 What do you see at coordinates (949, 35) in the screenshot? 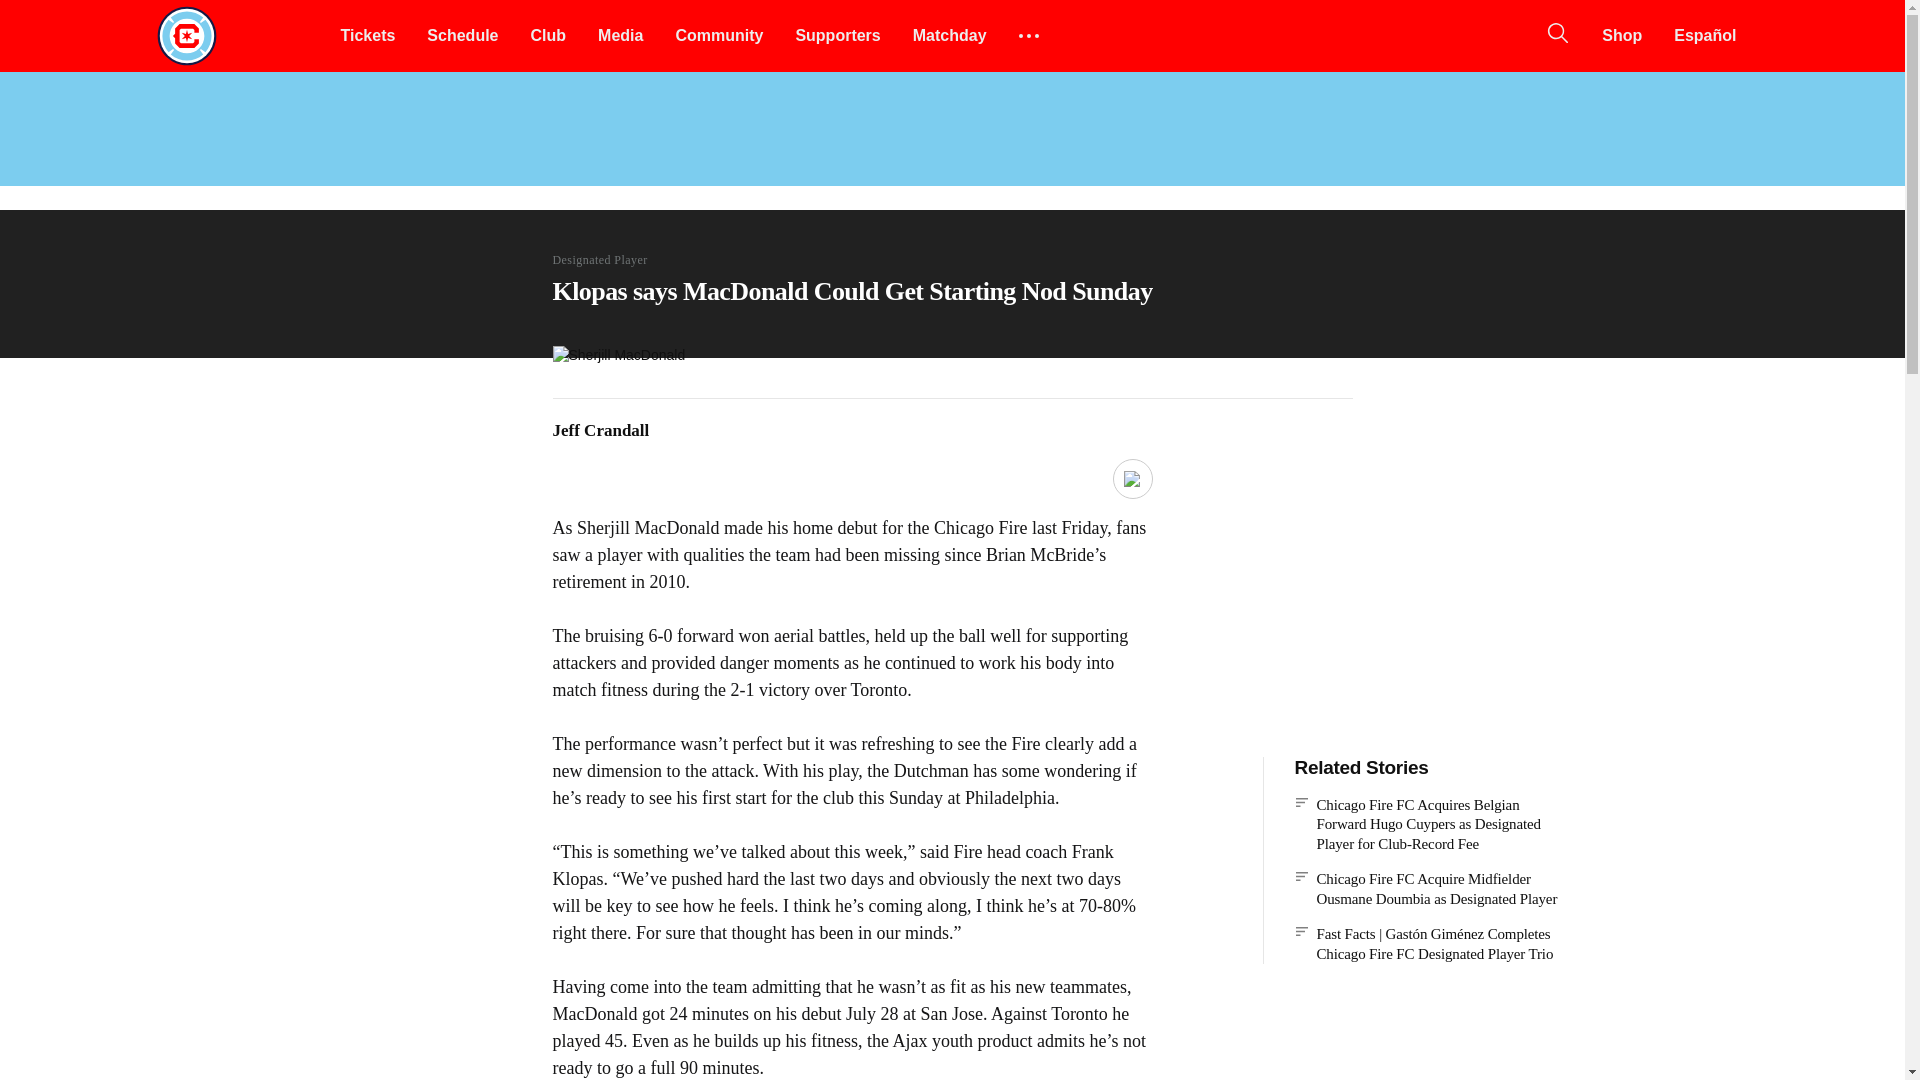
I see `Matchday` at bounding box center [949, 35].